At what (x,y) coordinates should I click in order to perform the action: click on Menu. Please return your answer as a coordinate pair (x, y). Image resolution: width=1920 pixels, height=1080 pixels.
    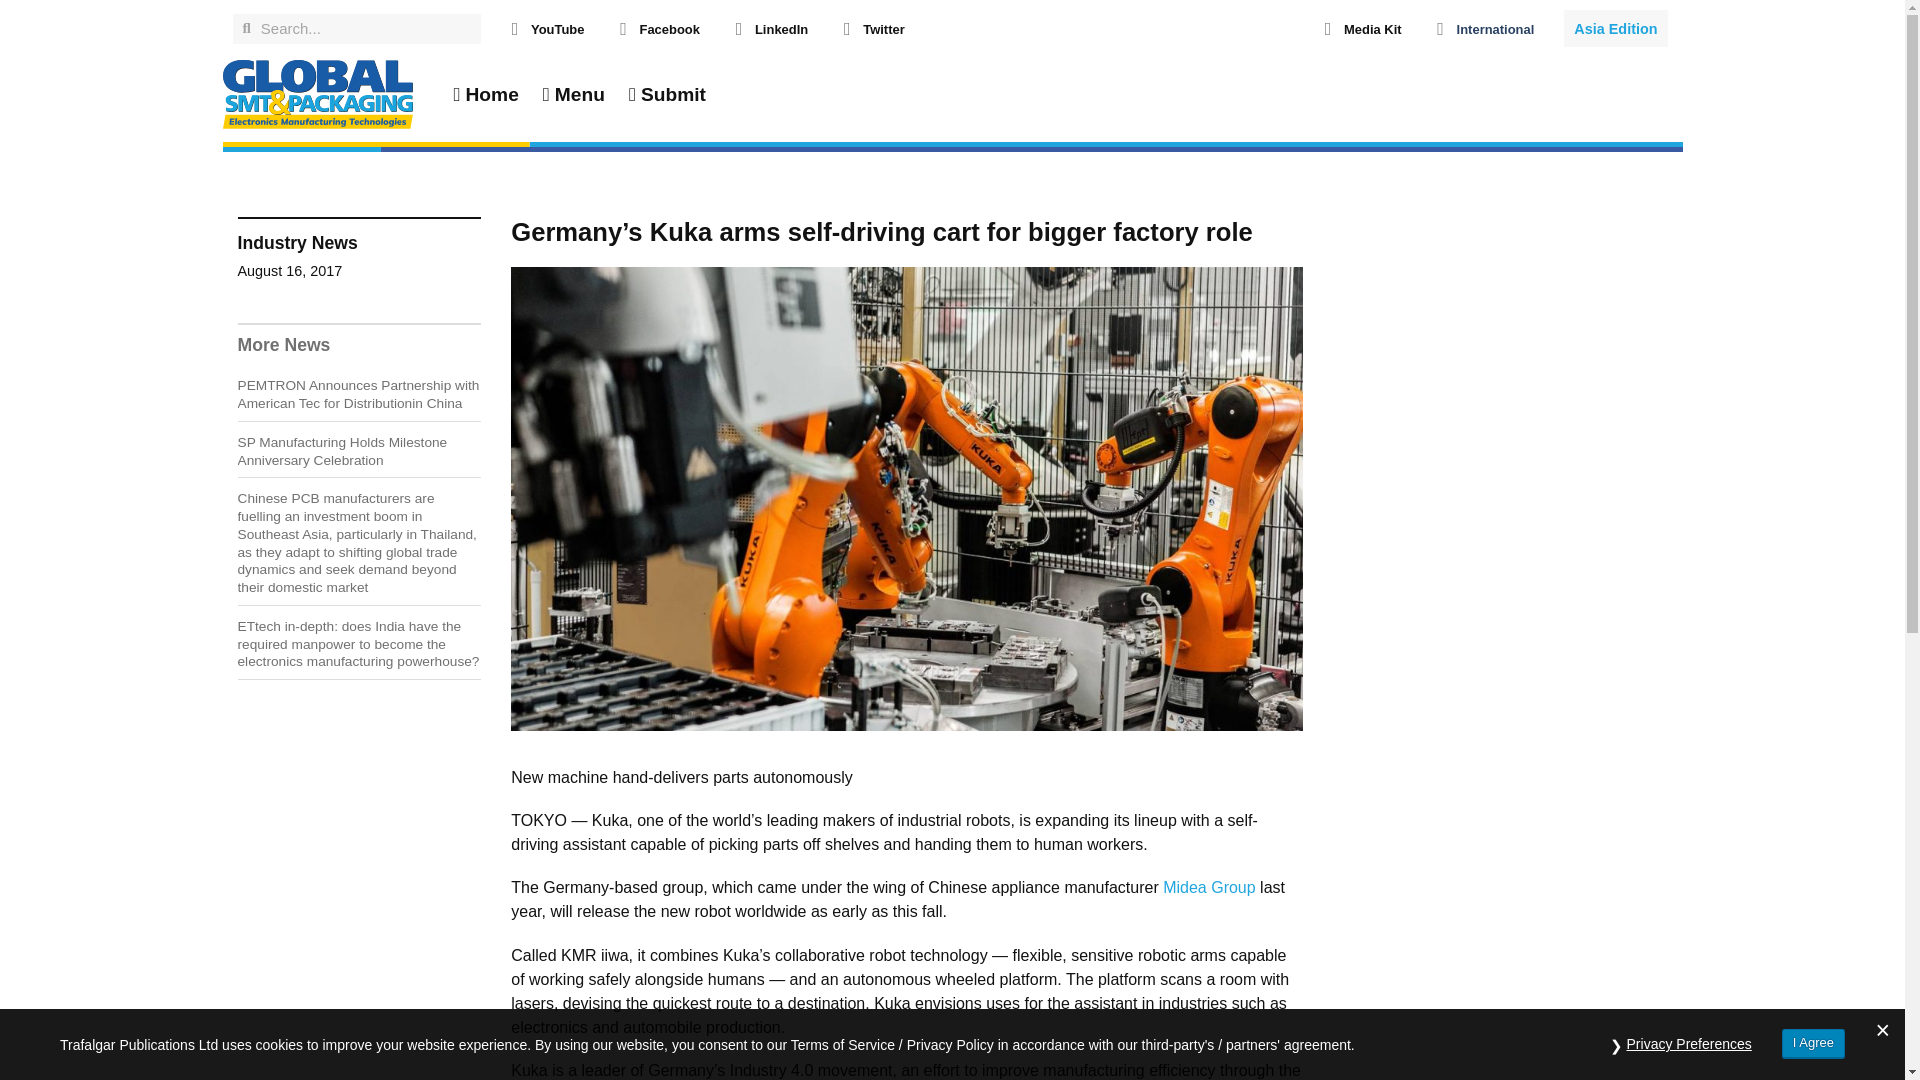
    Looking at the image, I should click on (574, 94).